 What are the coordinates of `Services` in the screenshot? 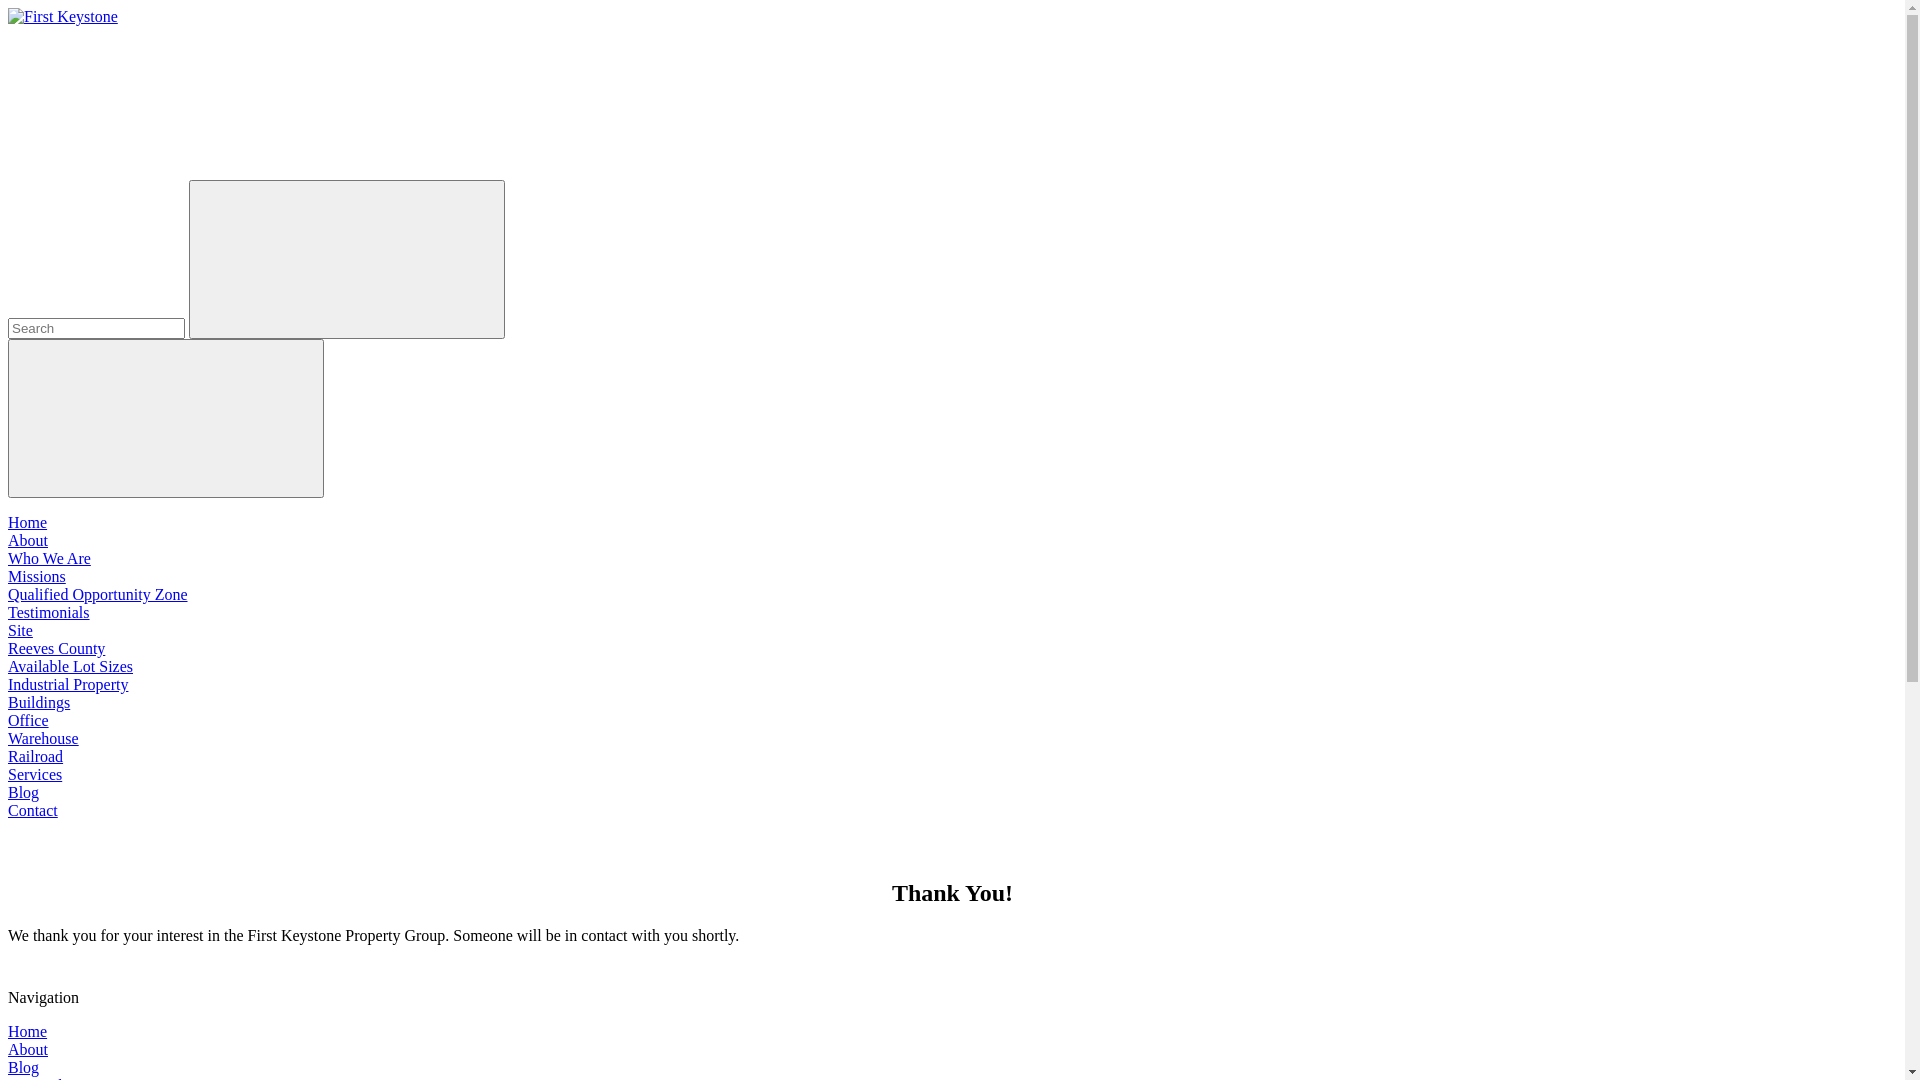 It's located at (35, 774).